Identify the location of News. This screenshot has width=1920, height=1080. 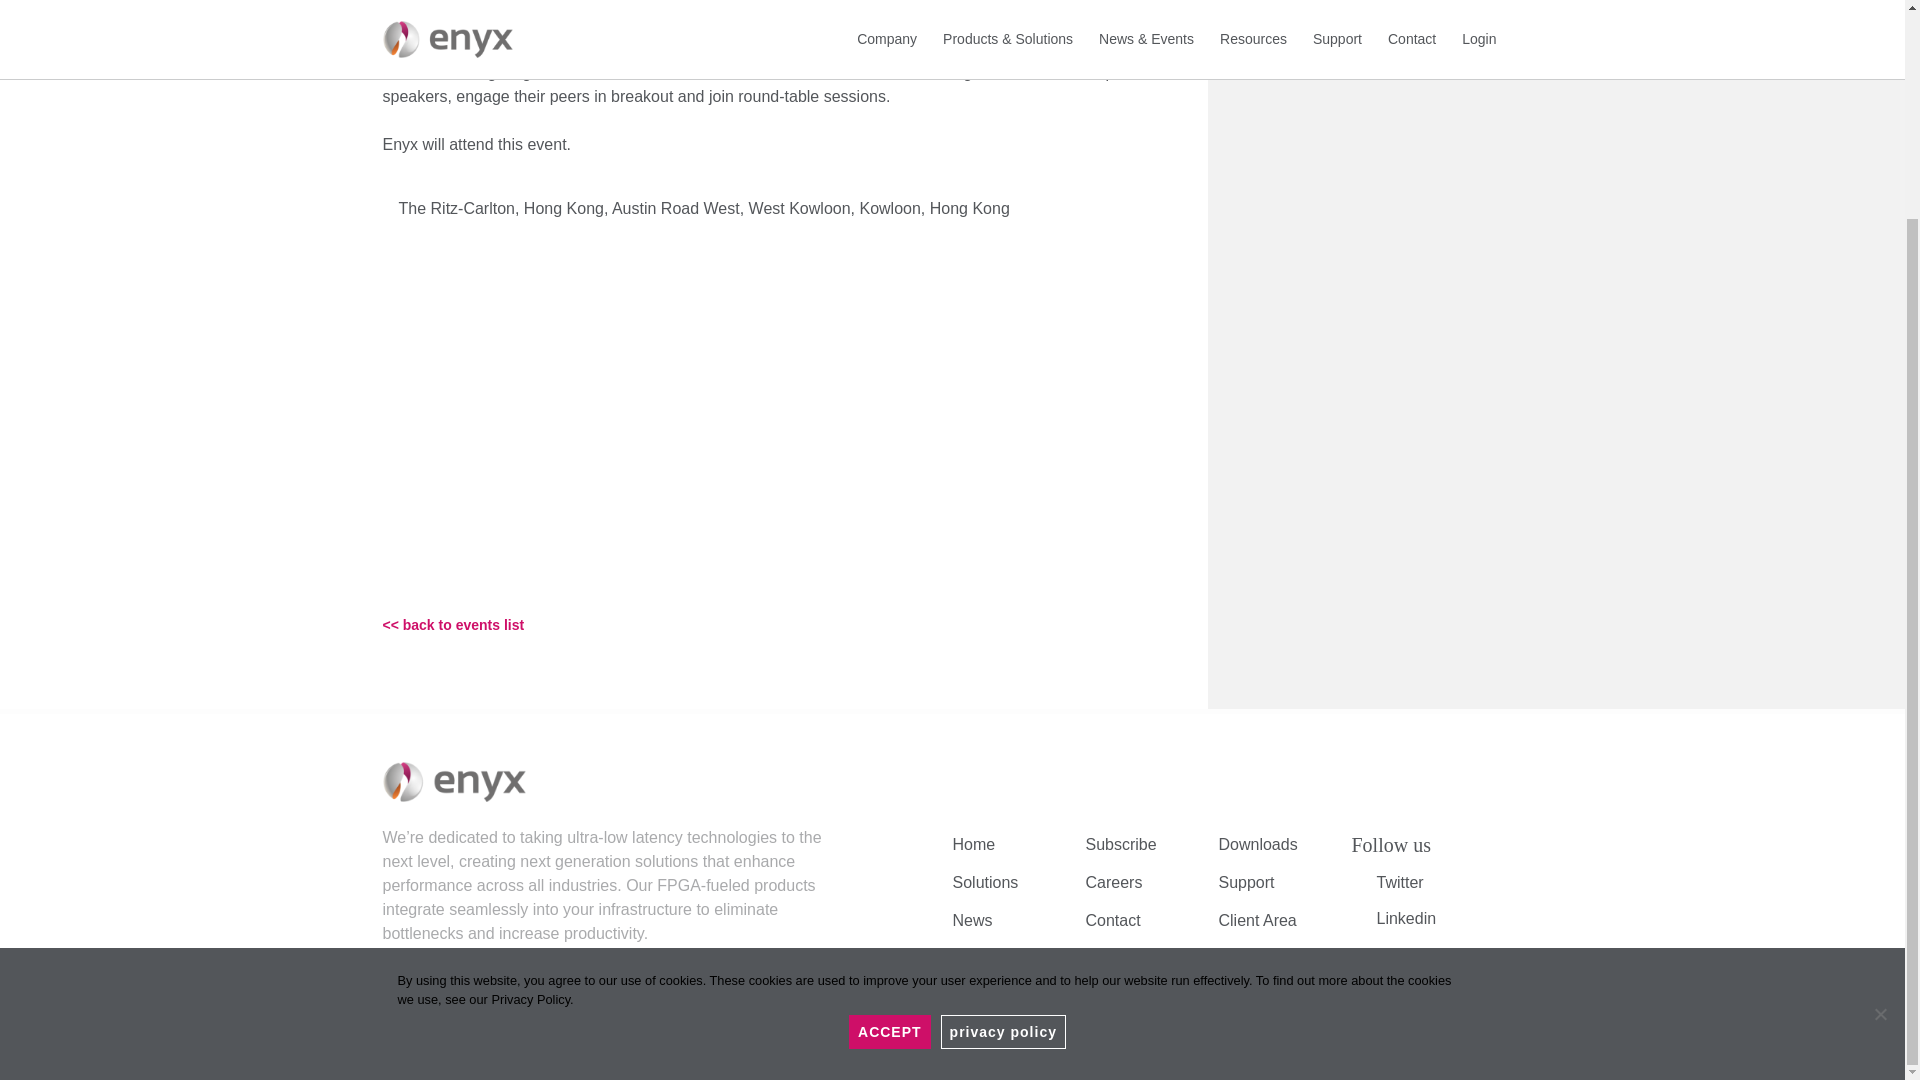
(972, 920).